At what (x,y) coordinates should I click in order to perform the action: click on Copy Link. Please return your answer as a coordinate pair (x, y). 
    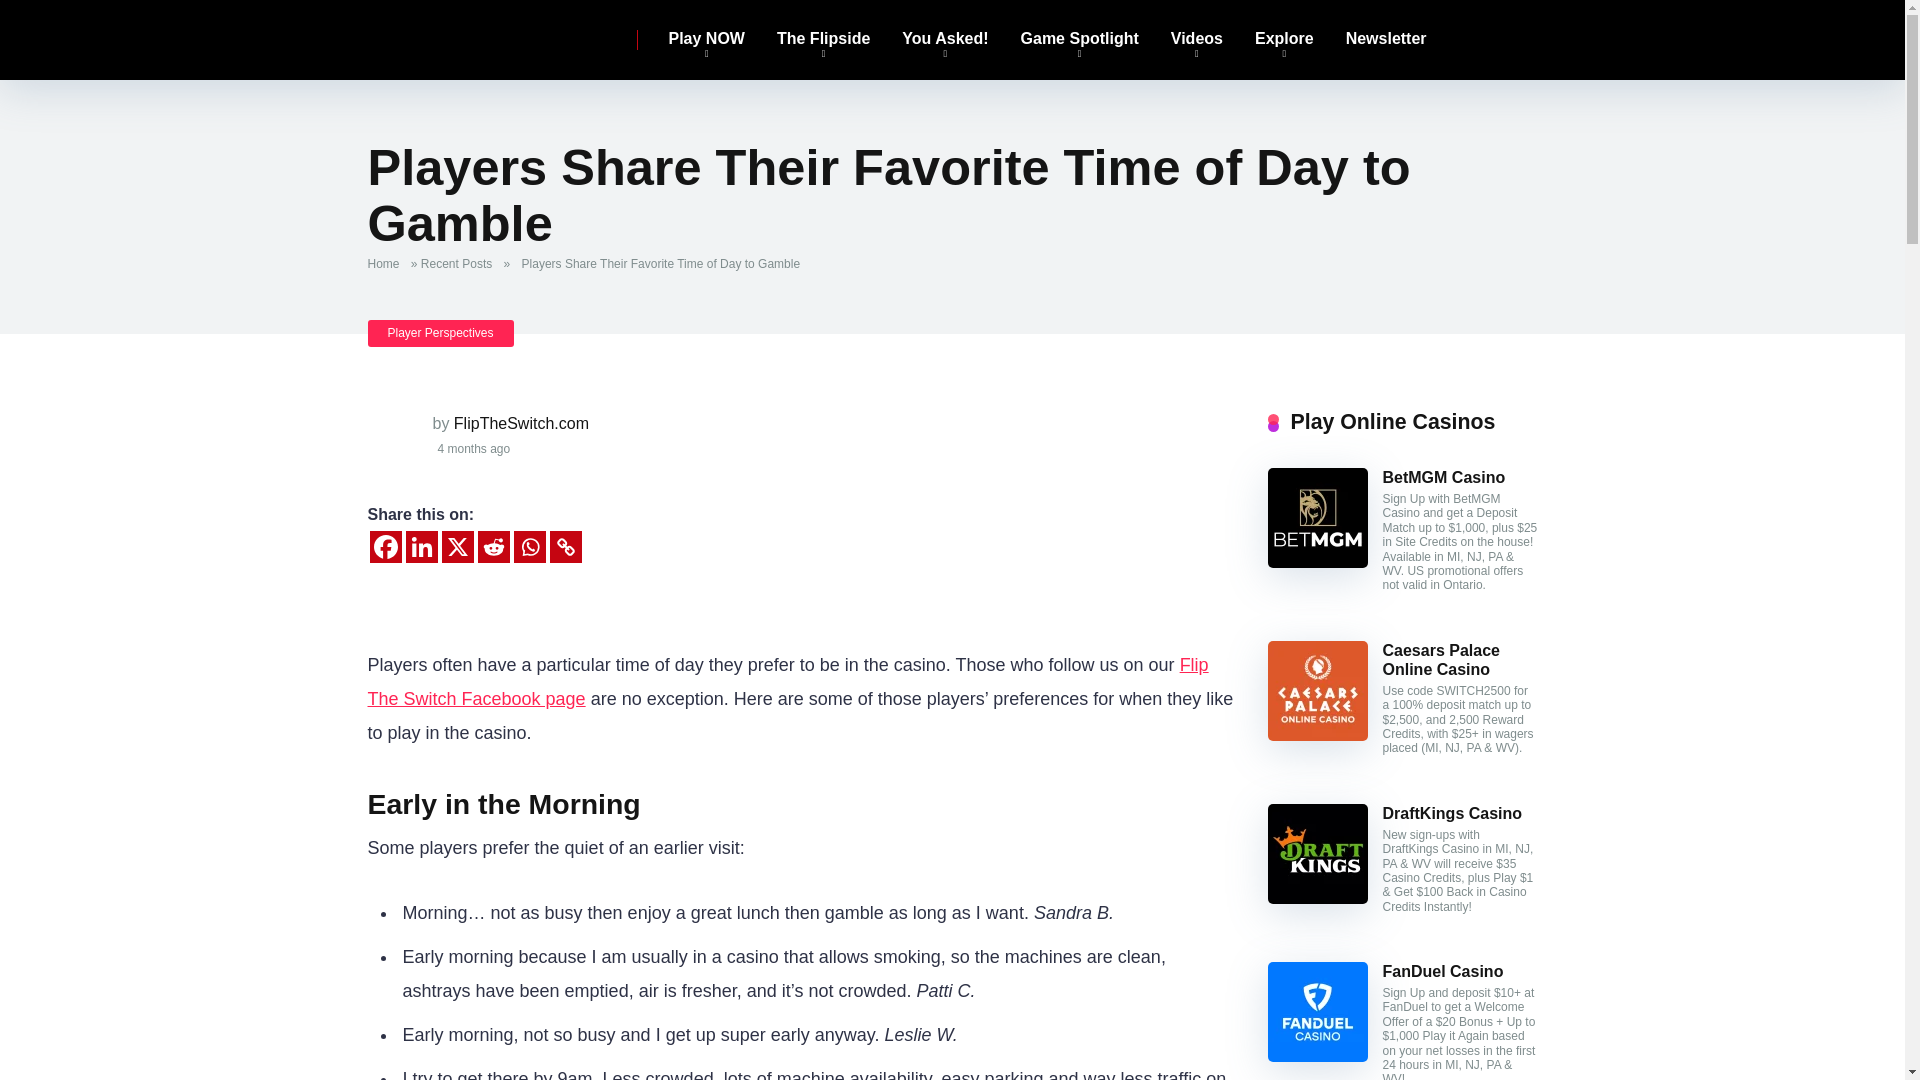
    Looking at the image, I should click on (565, 546).